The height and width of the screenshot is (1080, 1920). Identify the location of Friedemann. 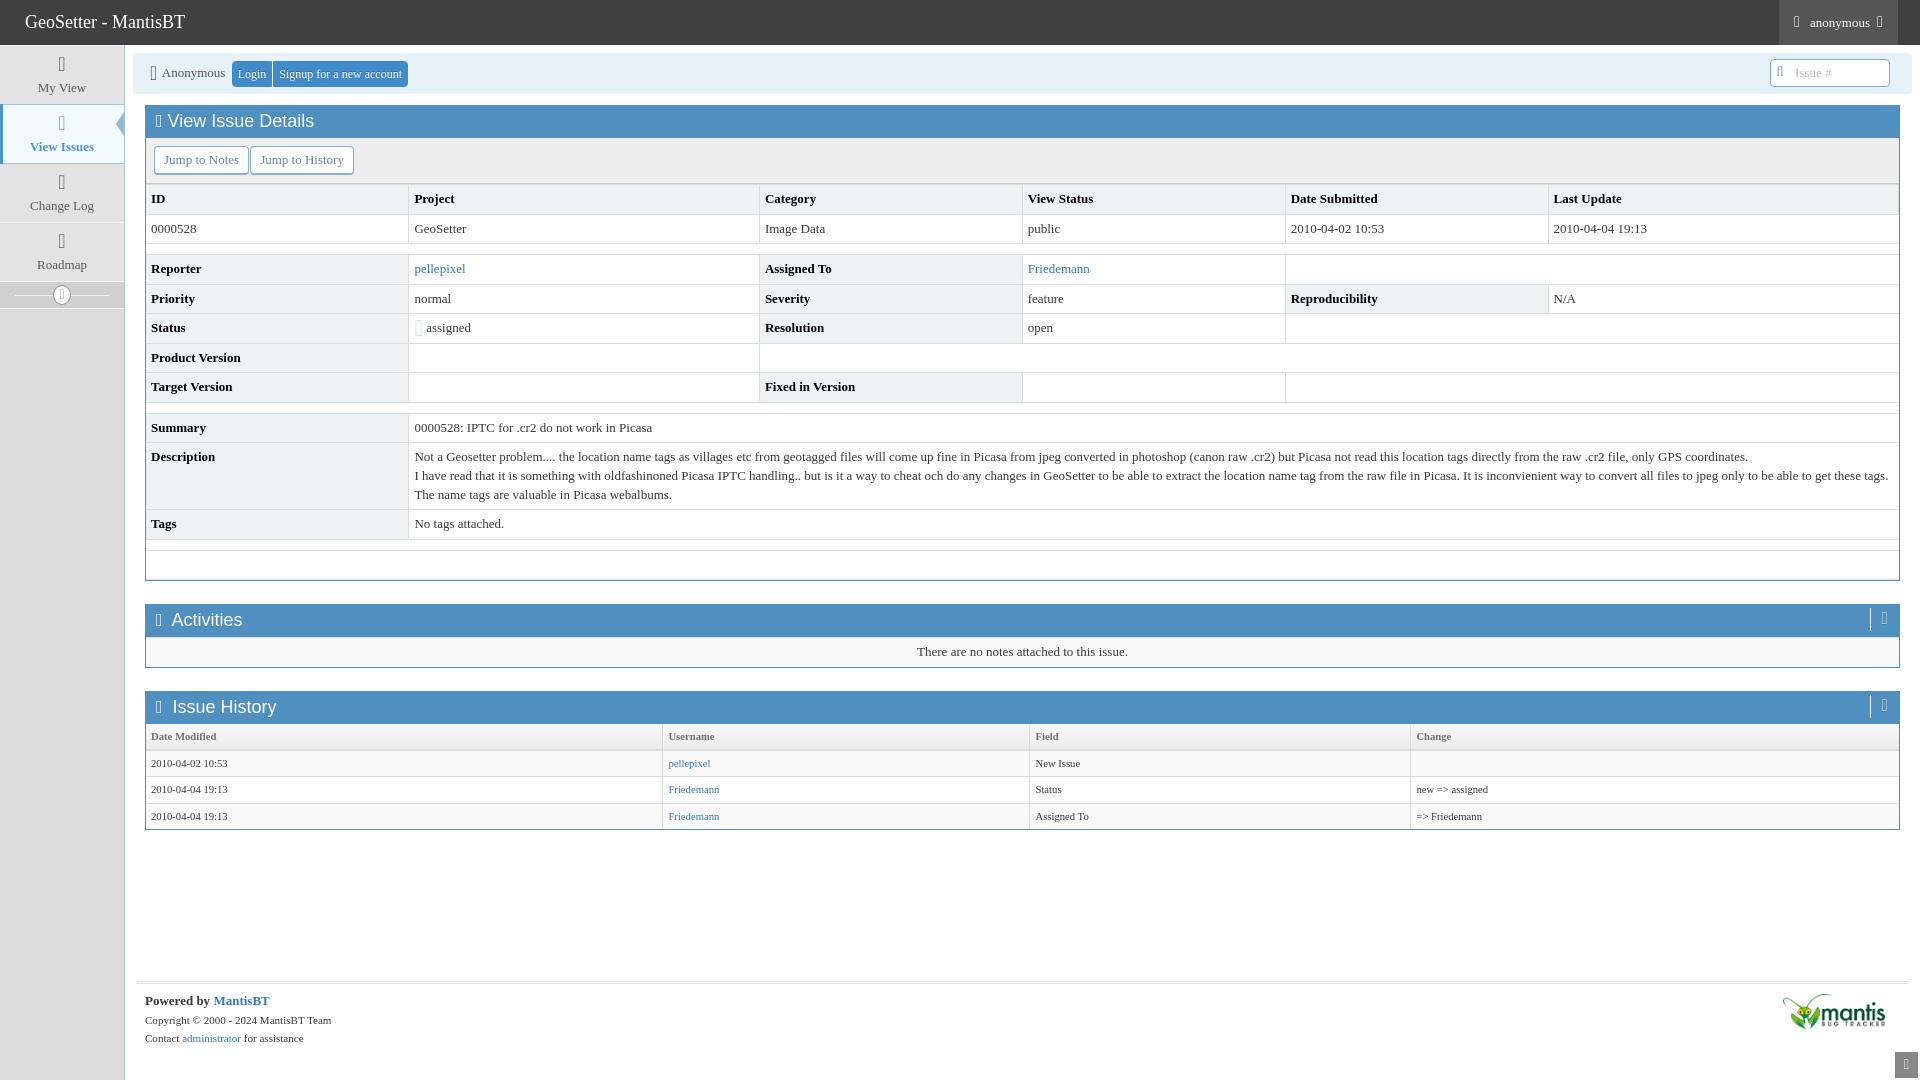
(693, 816).